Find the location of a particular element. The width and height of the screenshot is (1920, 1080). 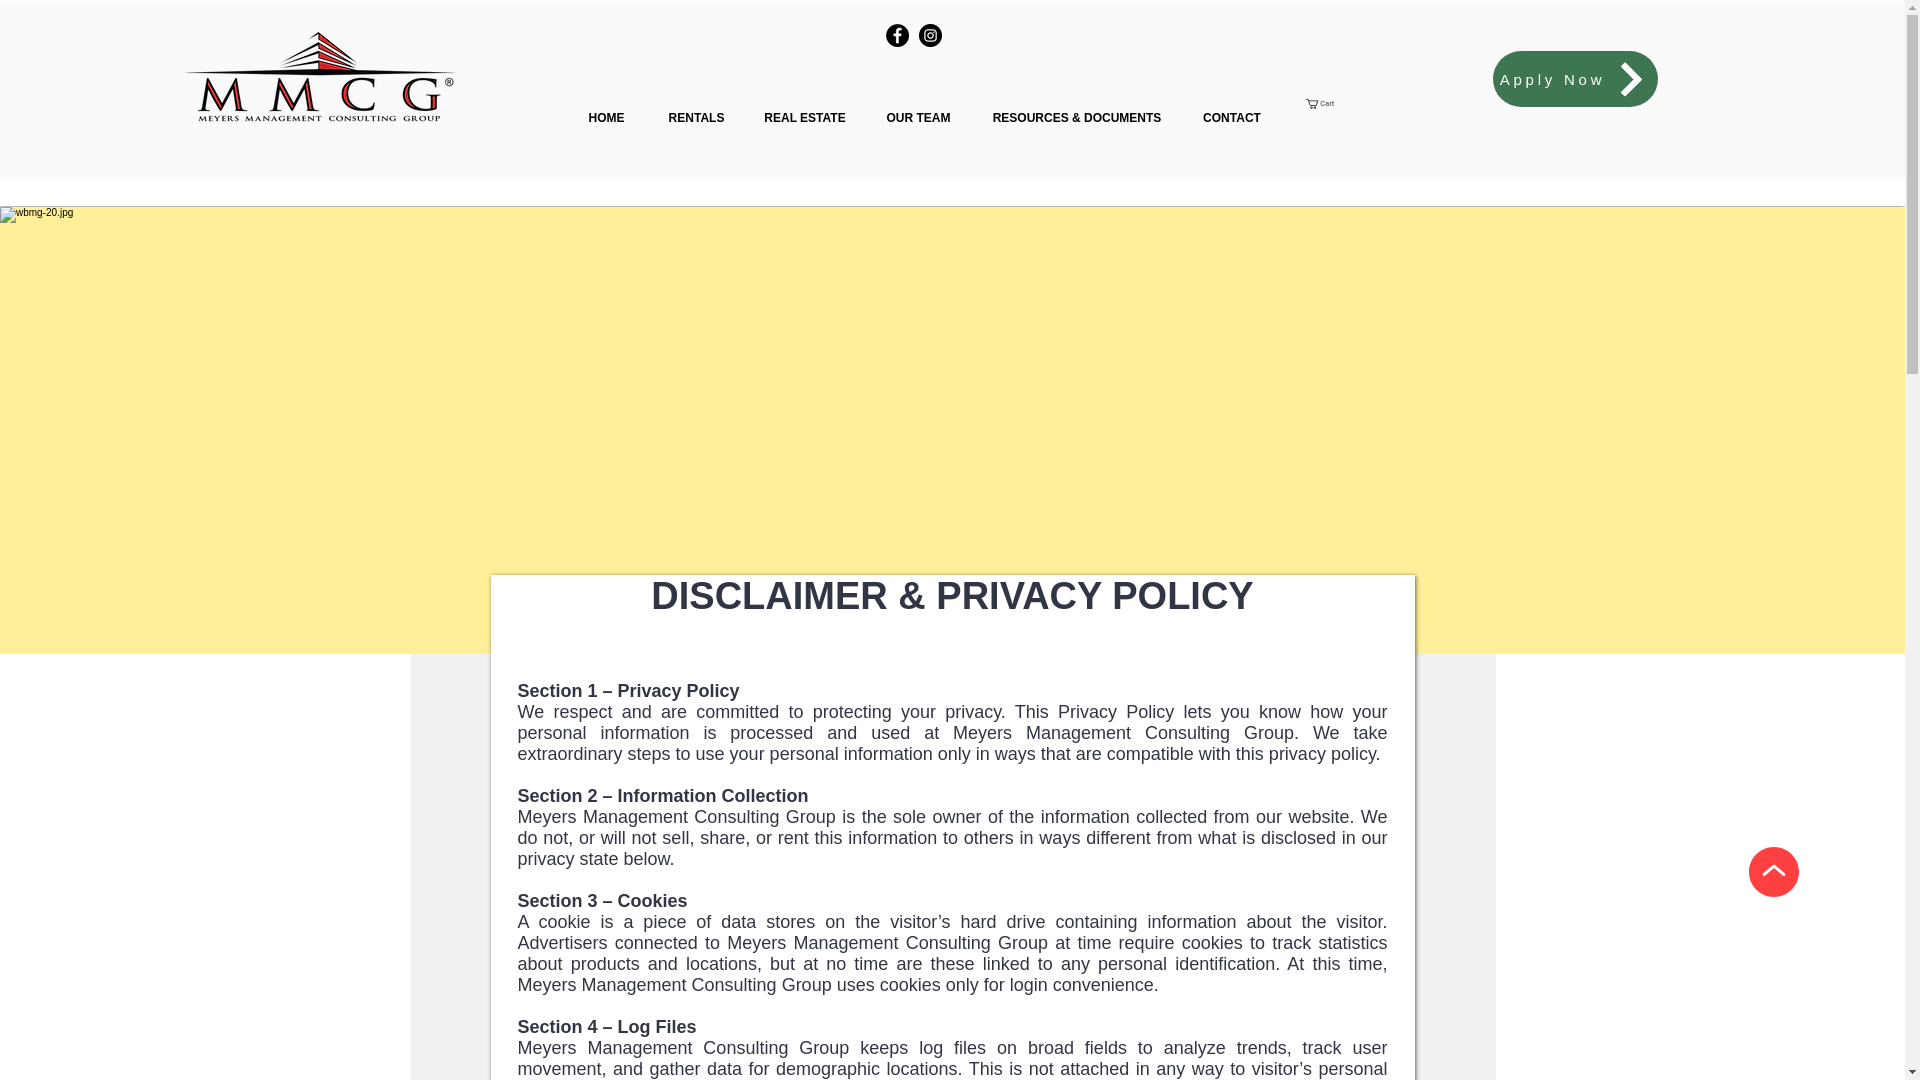

REAL ESTATE is located at coordinates (806, 118).